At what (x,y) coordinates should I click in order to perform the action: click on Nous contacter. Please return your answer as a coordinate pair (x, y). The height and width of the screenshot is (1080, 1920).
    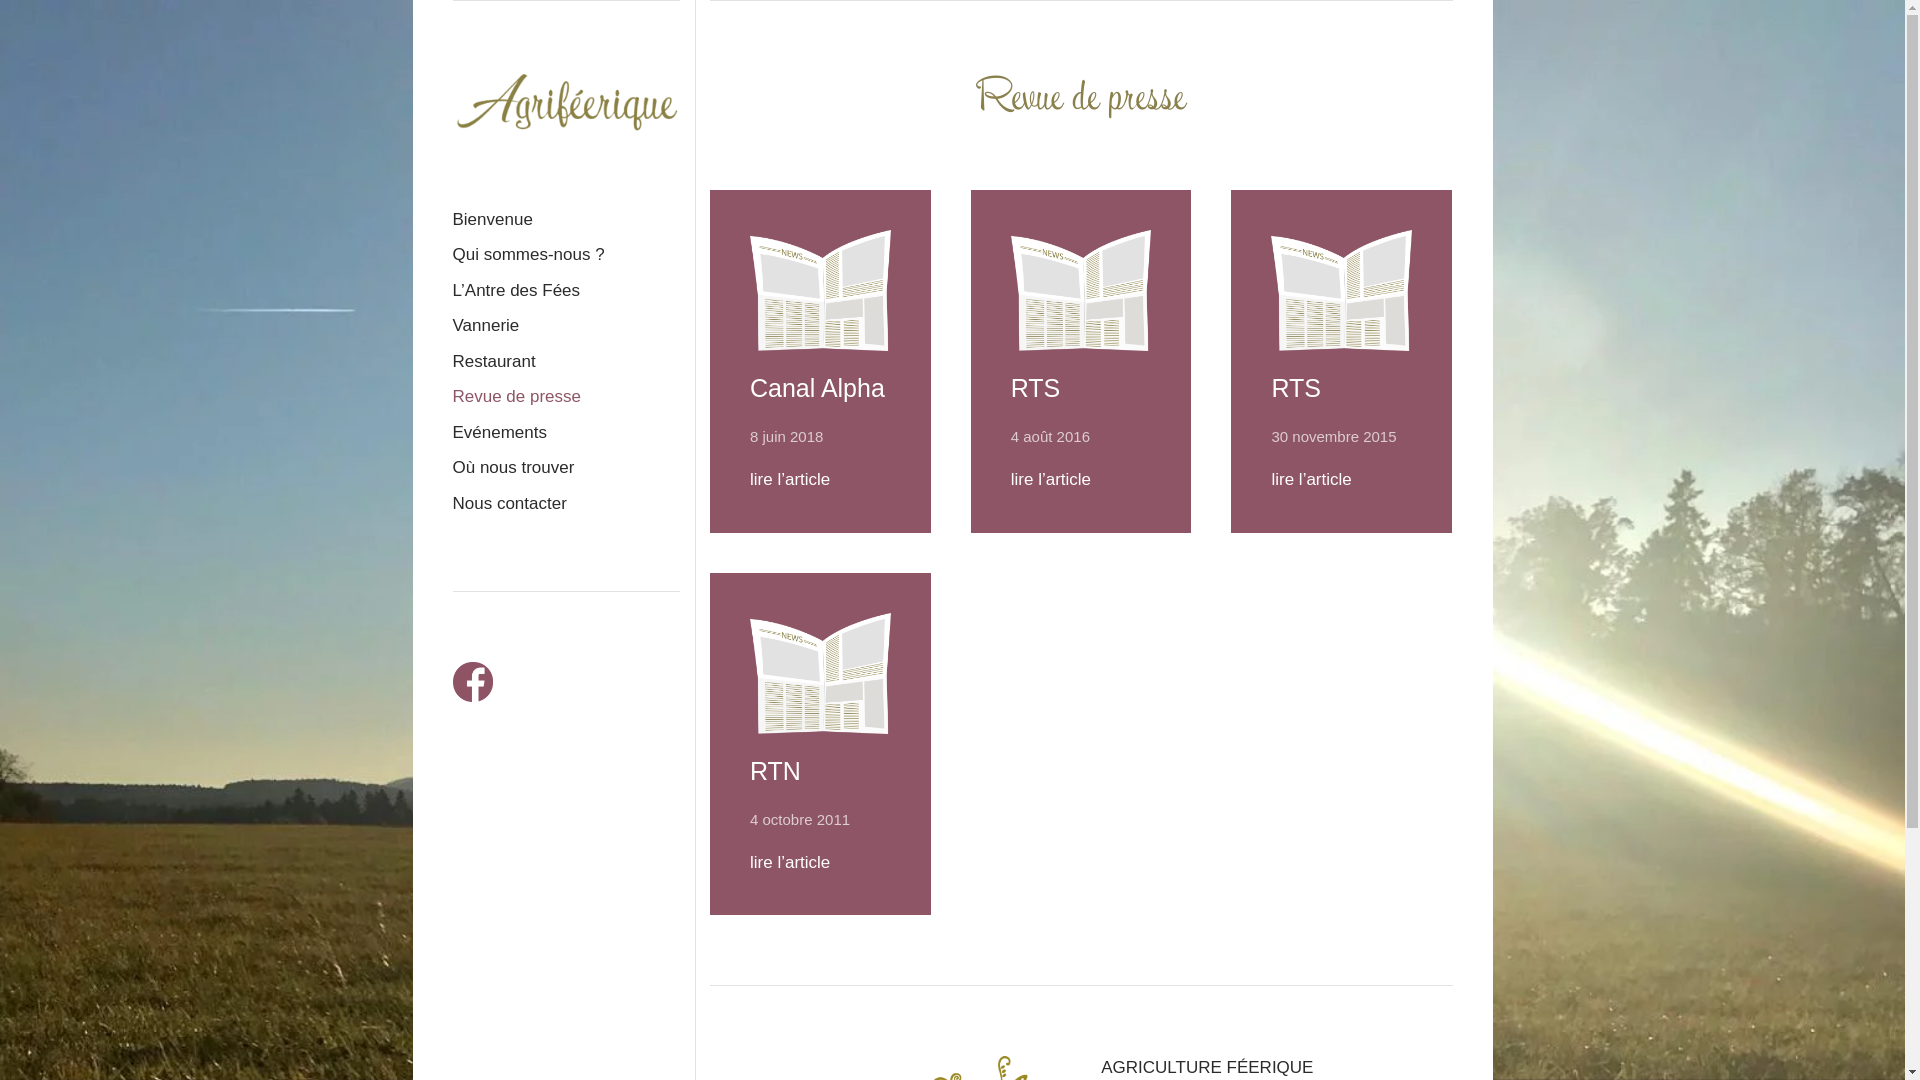
    Looking at the image, I should click on (566, 504).